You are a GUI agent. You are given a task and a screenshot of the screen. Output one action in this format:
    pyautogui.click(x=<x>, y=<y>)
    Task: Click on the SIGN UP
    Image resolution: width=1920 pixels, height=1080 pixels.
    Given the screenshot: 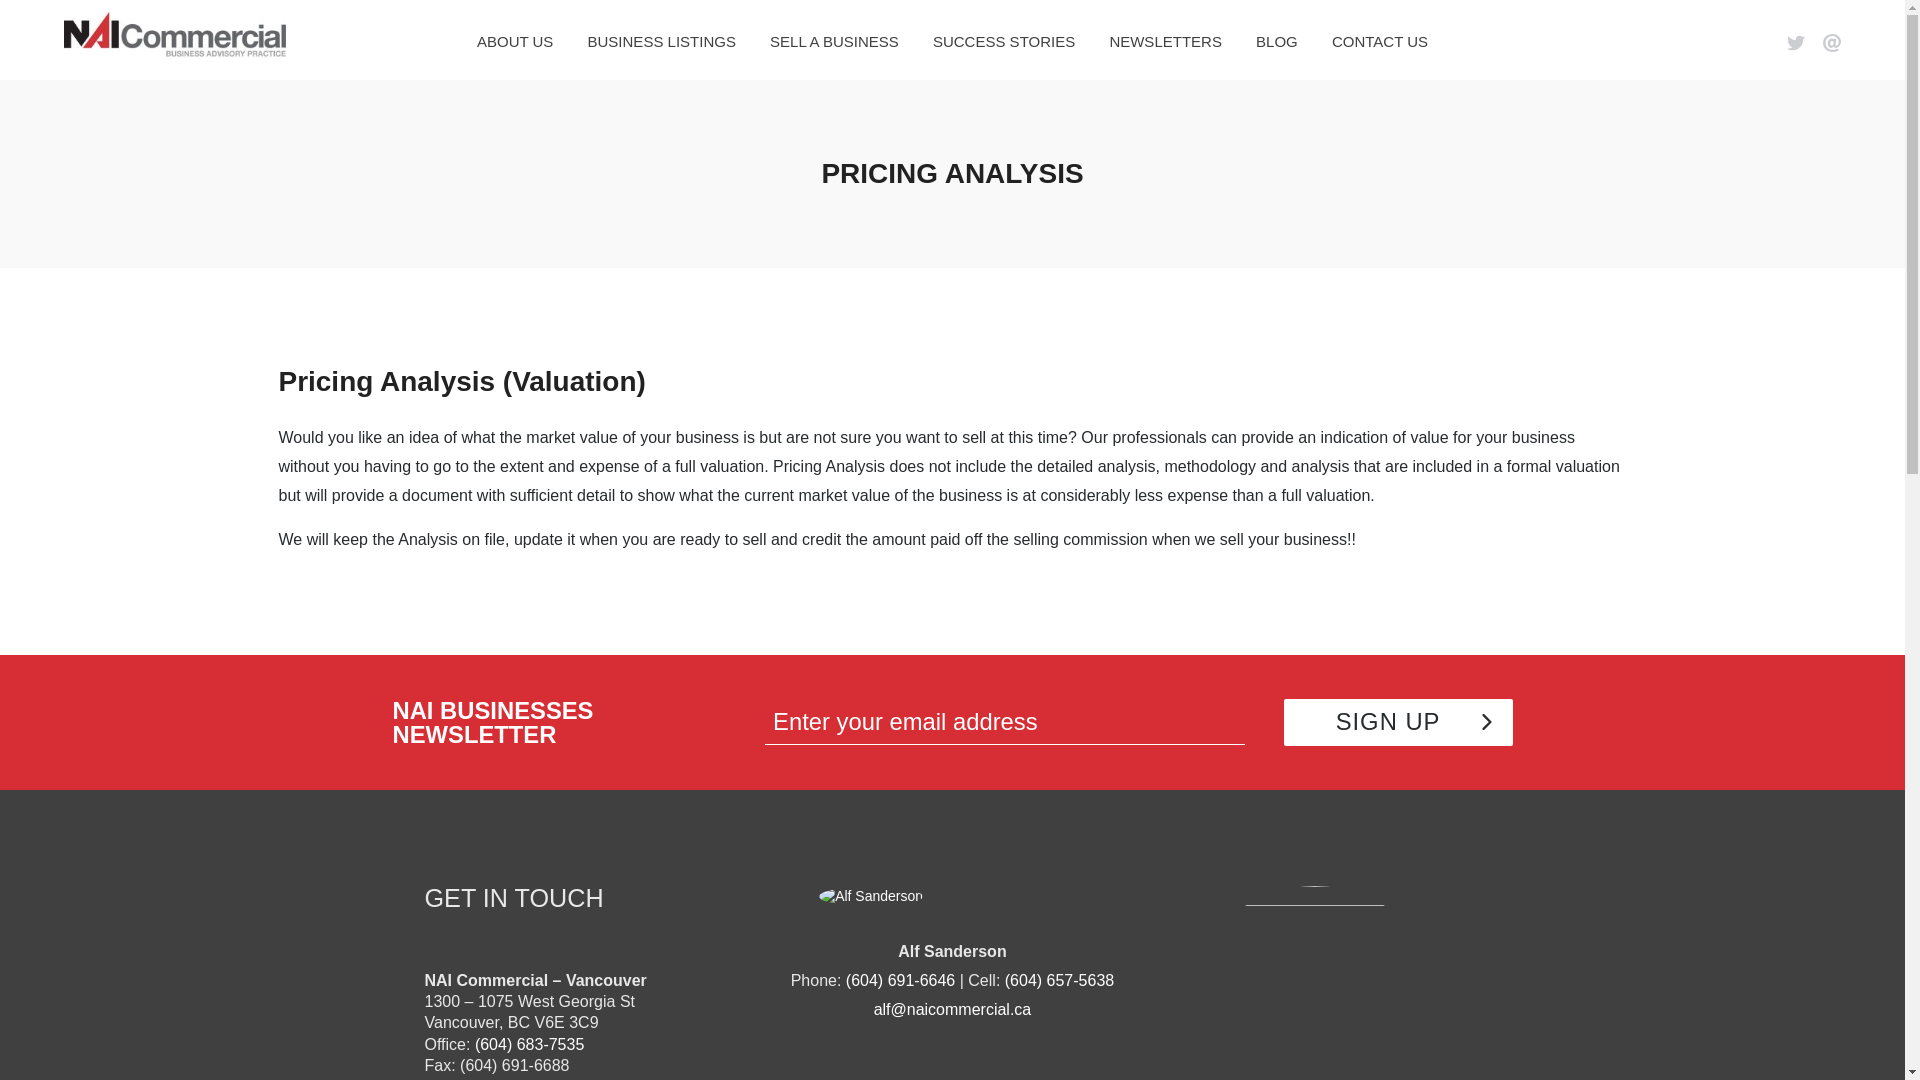 What is the action you would take?
    pyautogui.click(x=1398, y=722)
    